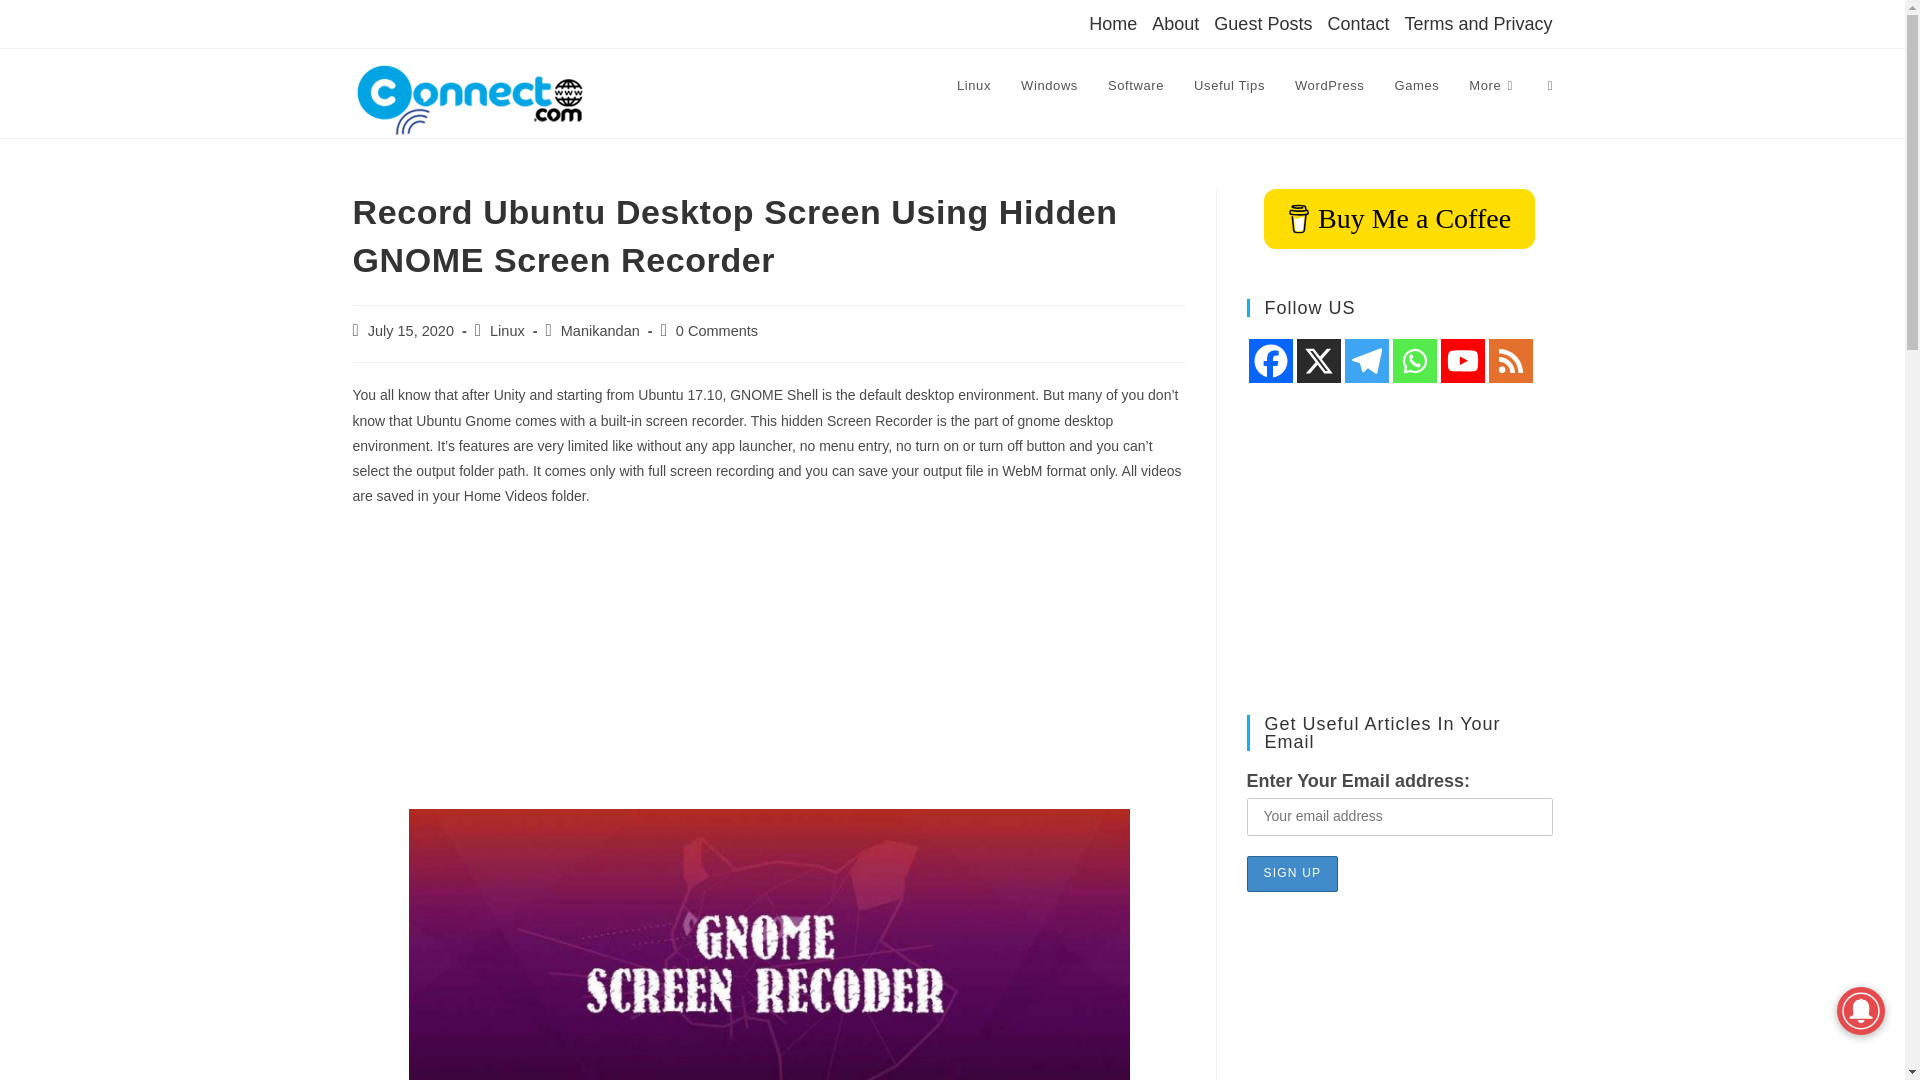  What do you see at coordinates (1270, 361) in the screenshot?
I see `Facebook` at bounding box center [1270, 361].